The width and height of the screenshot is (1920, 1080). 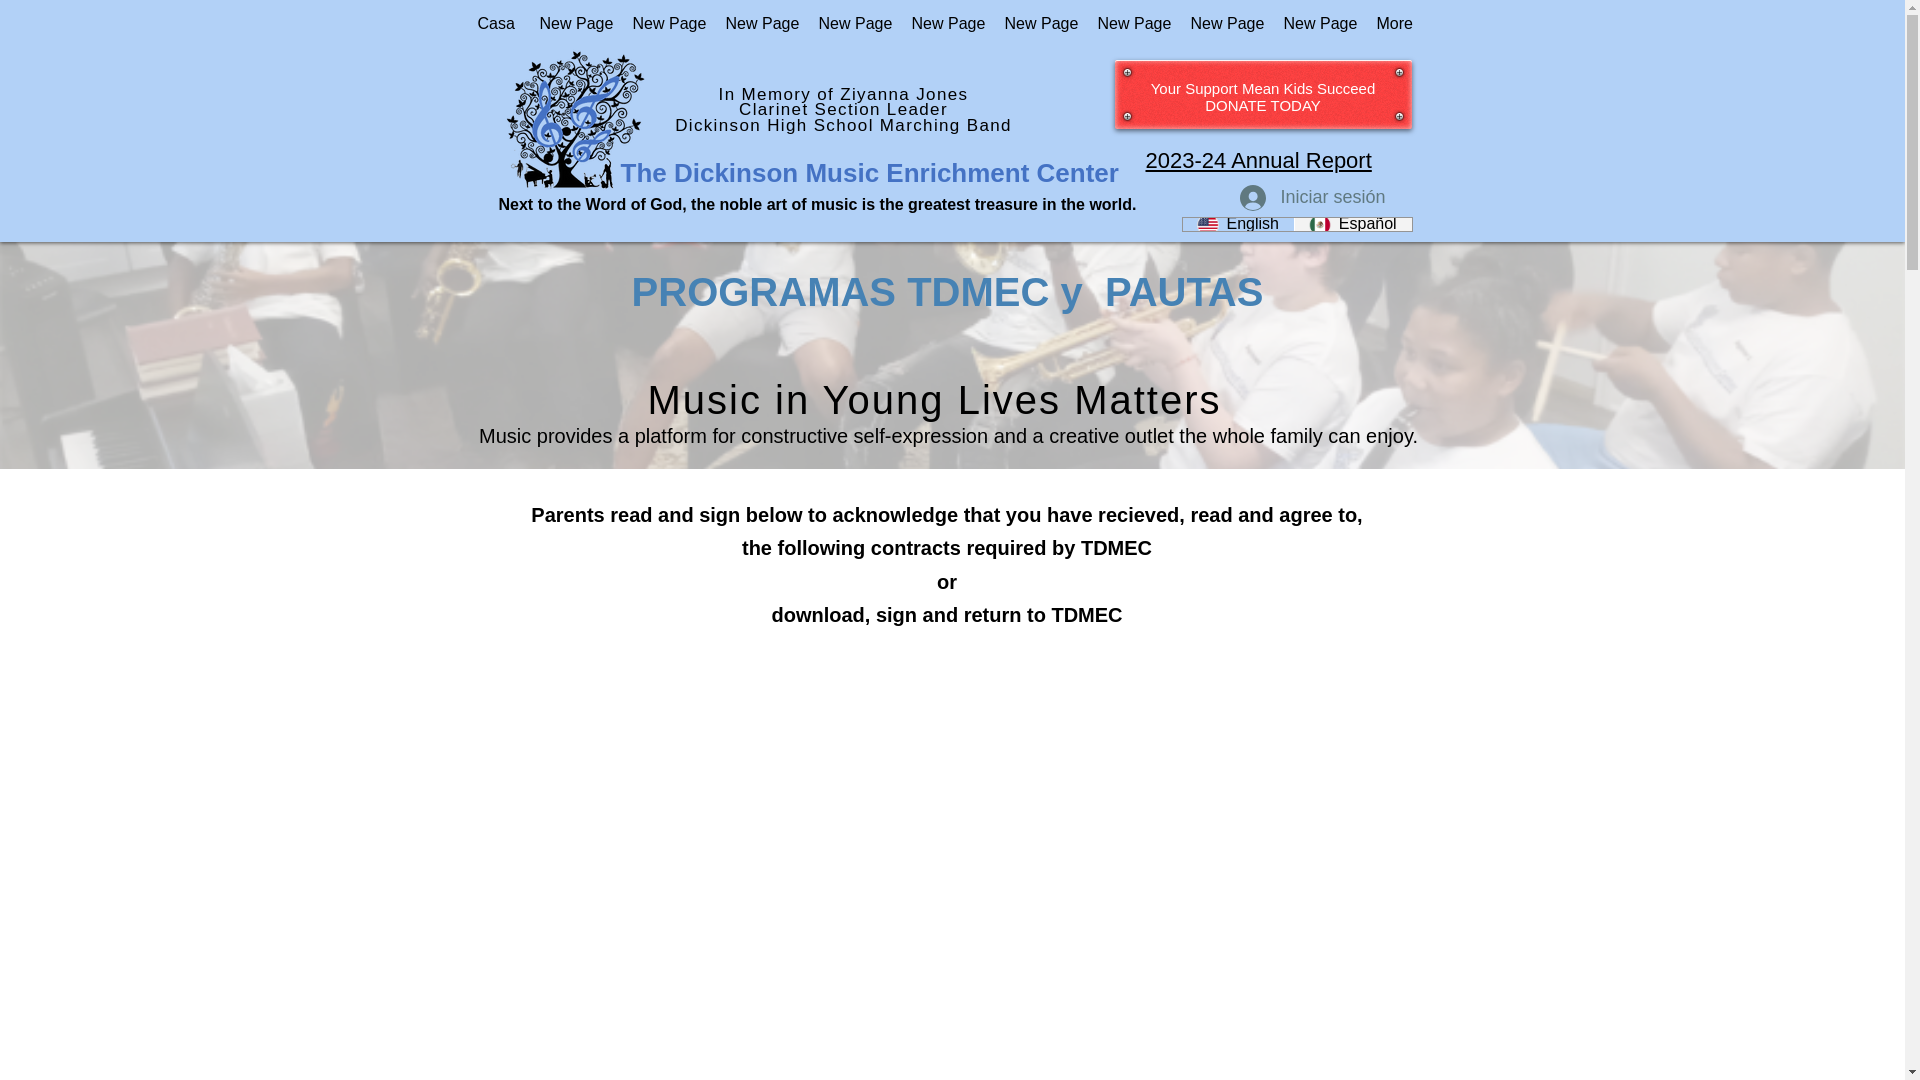 I want to click on New Page, so click(x=1036, y=24).